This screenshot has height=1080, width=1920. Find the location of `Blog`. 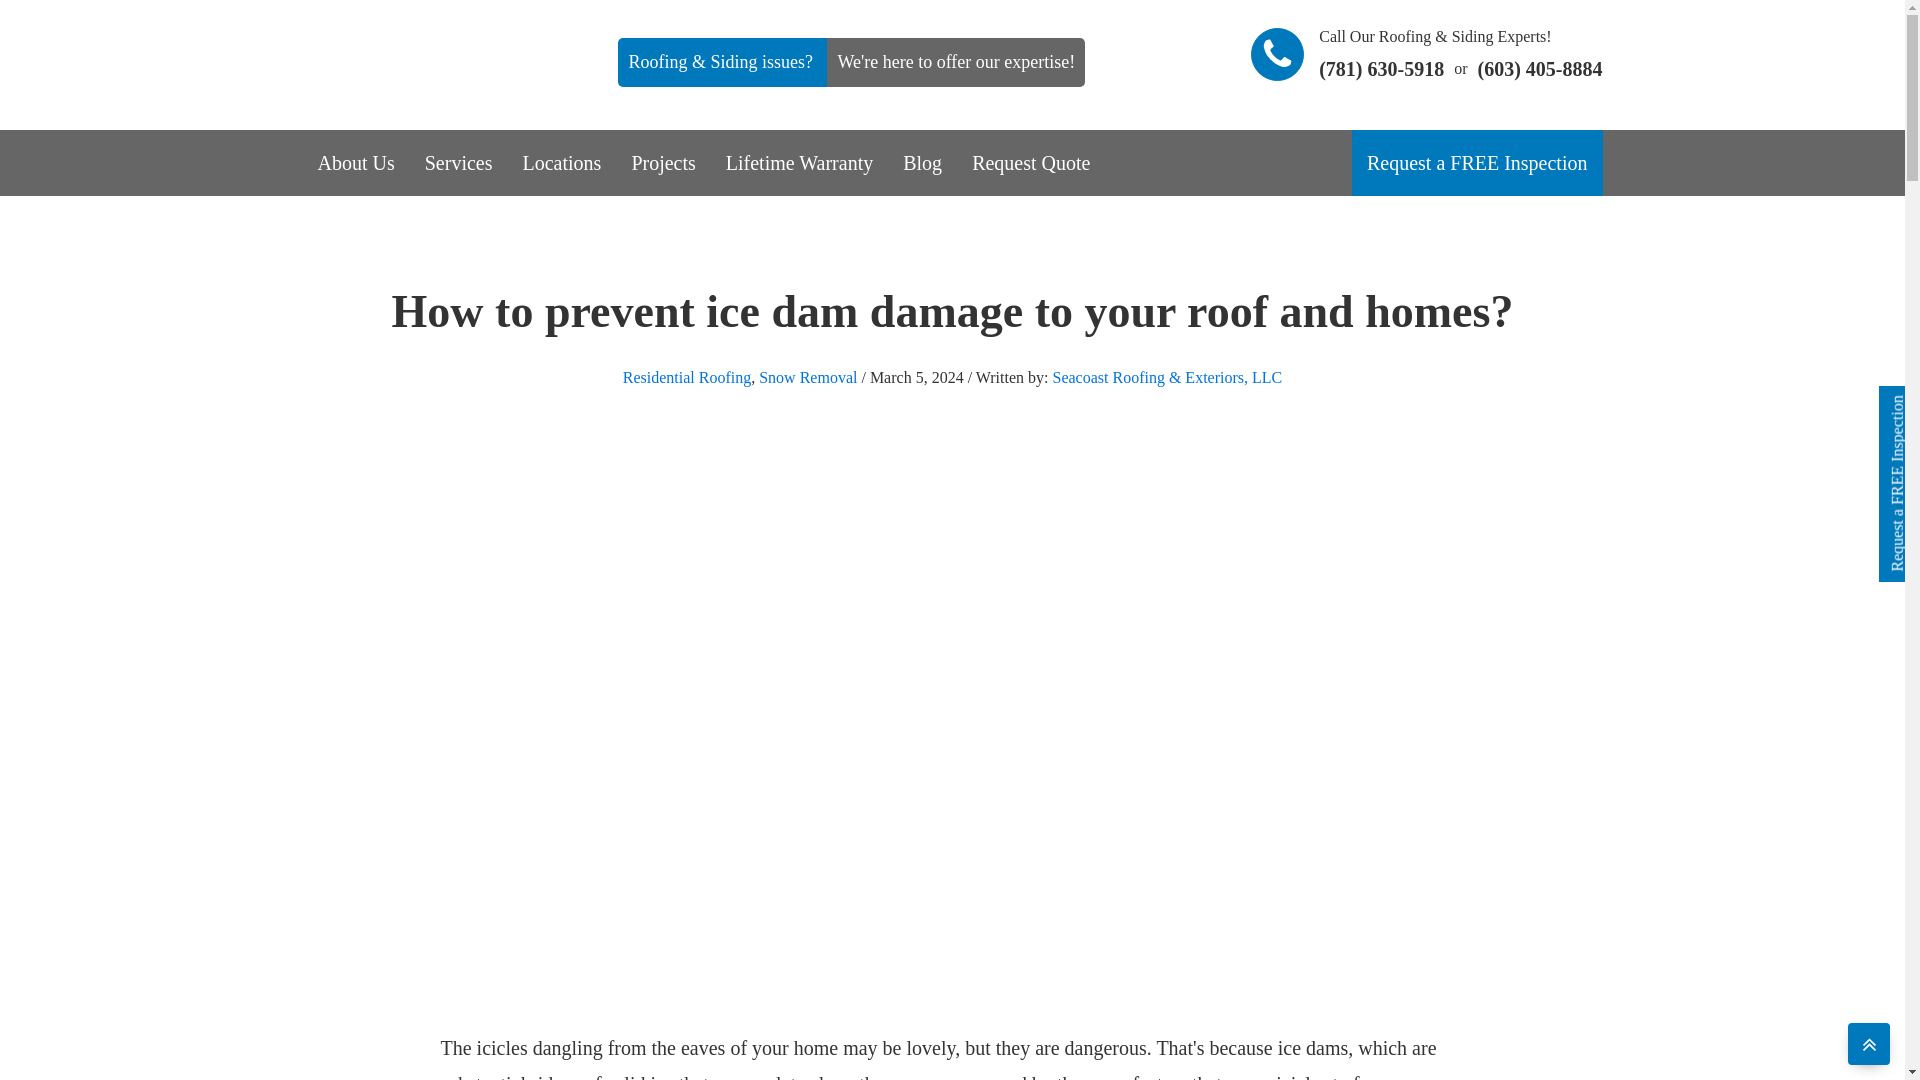

Blog is located at coordinates (922, 162).